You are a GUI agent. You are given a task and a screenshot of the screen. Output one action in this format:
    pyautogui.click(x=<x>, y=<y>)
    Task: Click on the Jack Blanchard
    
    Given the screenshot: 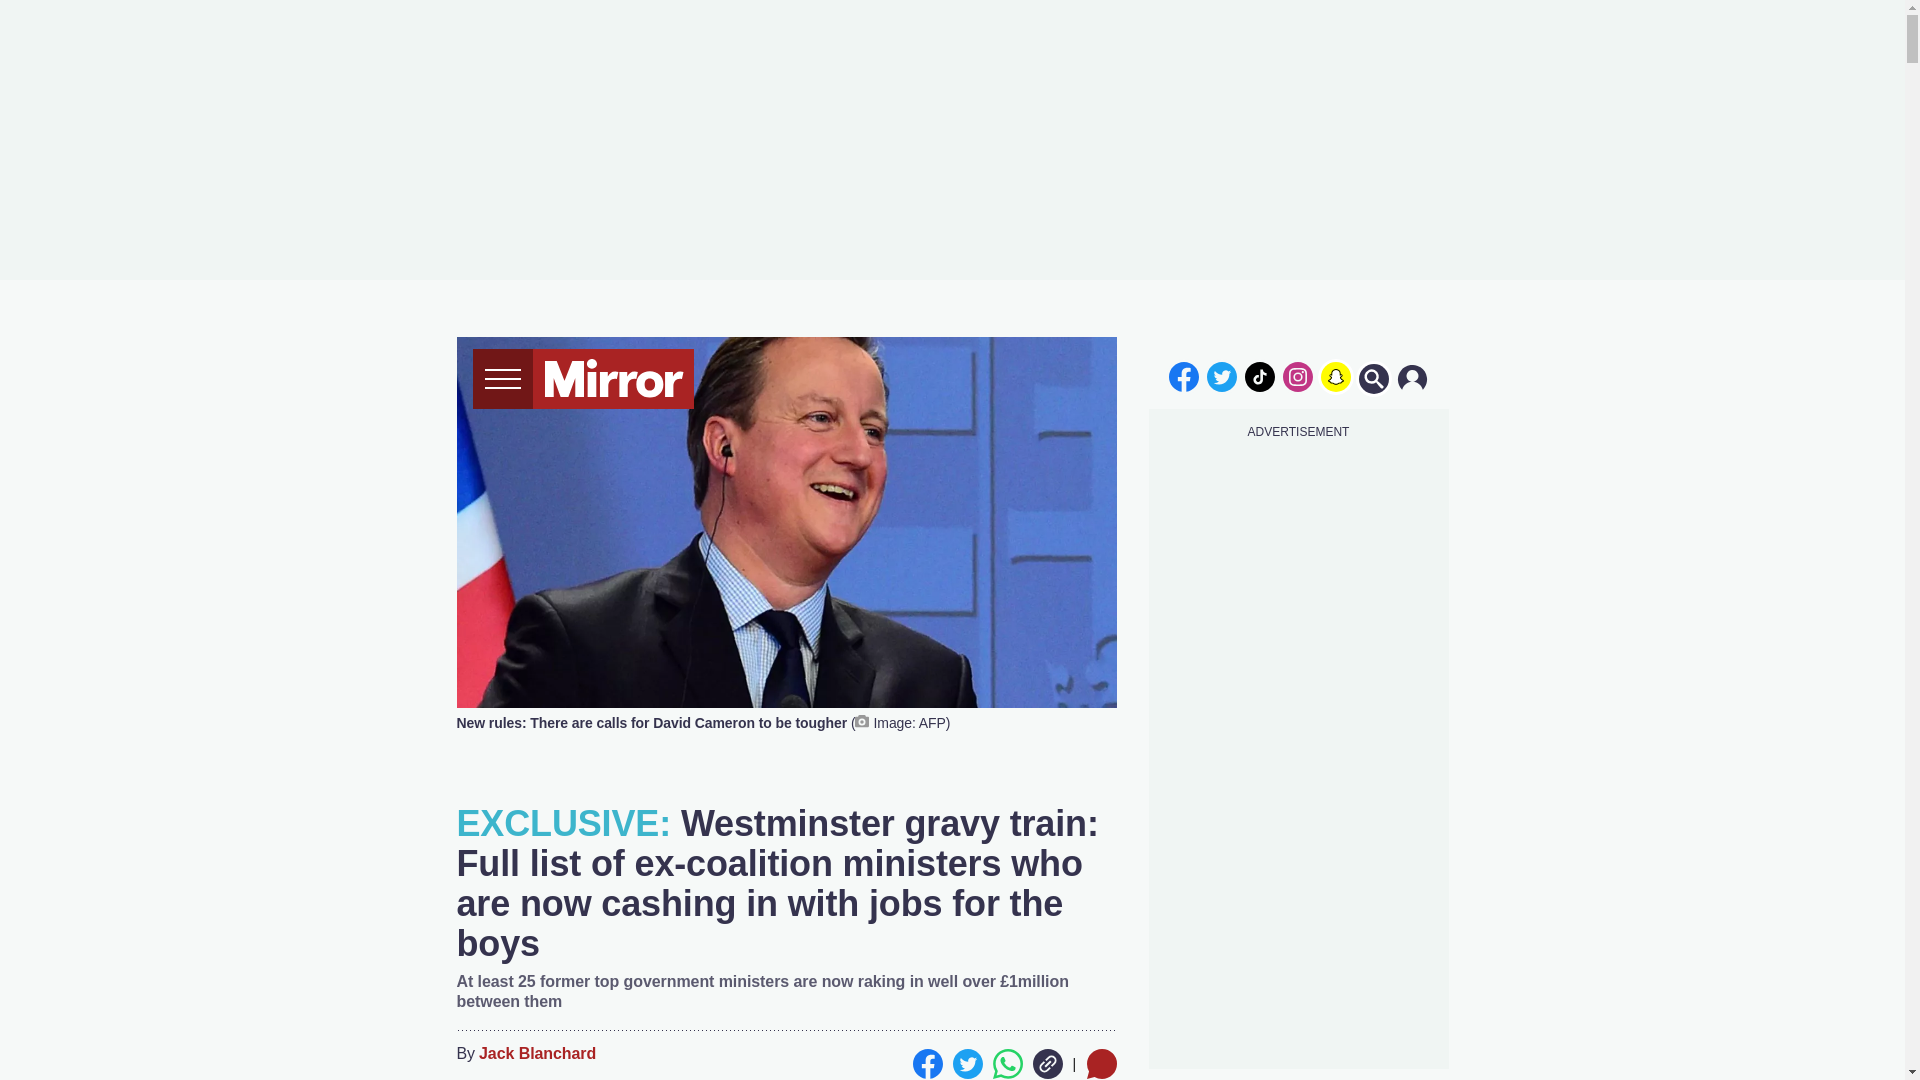 What is the action you would take?
    pyautogui.click(x=536, y=1054)
    